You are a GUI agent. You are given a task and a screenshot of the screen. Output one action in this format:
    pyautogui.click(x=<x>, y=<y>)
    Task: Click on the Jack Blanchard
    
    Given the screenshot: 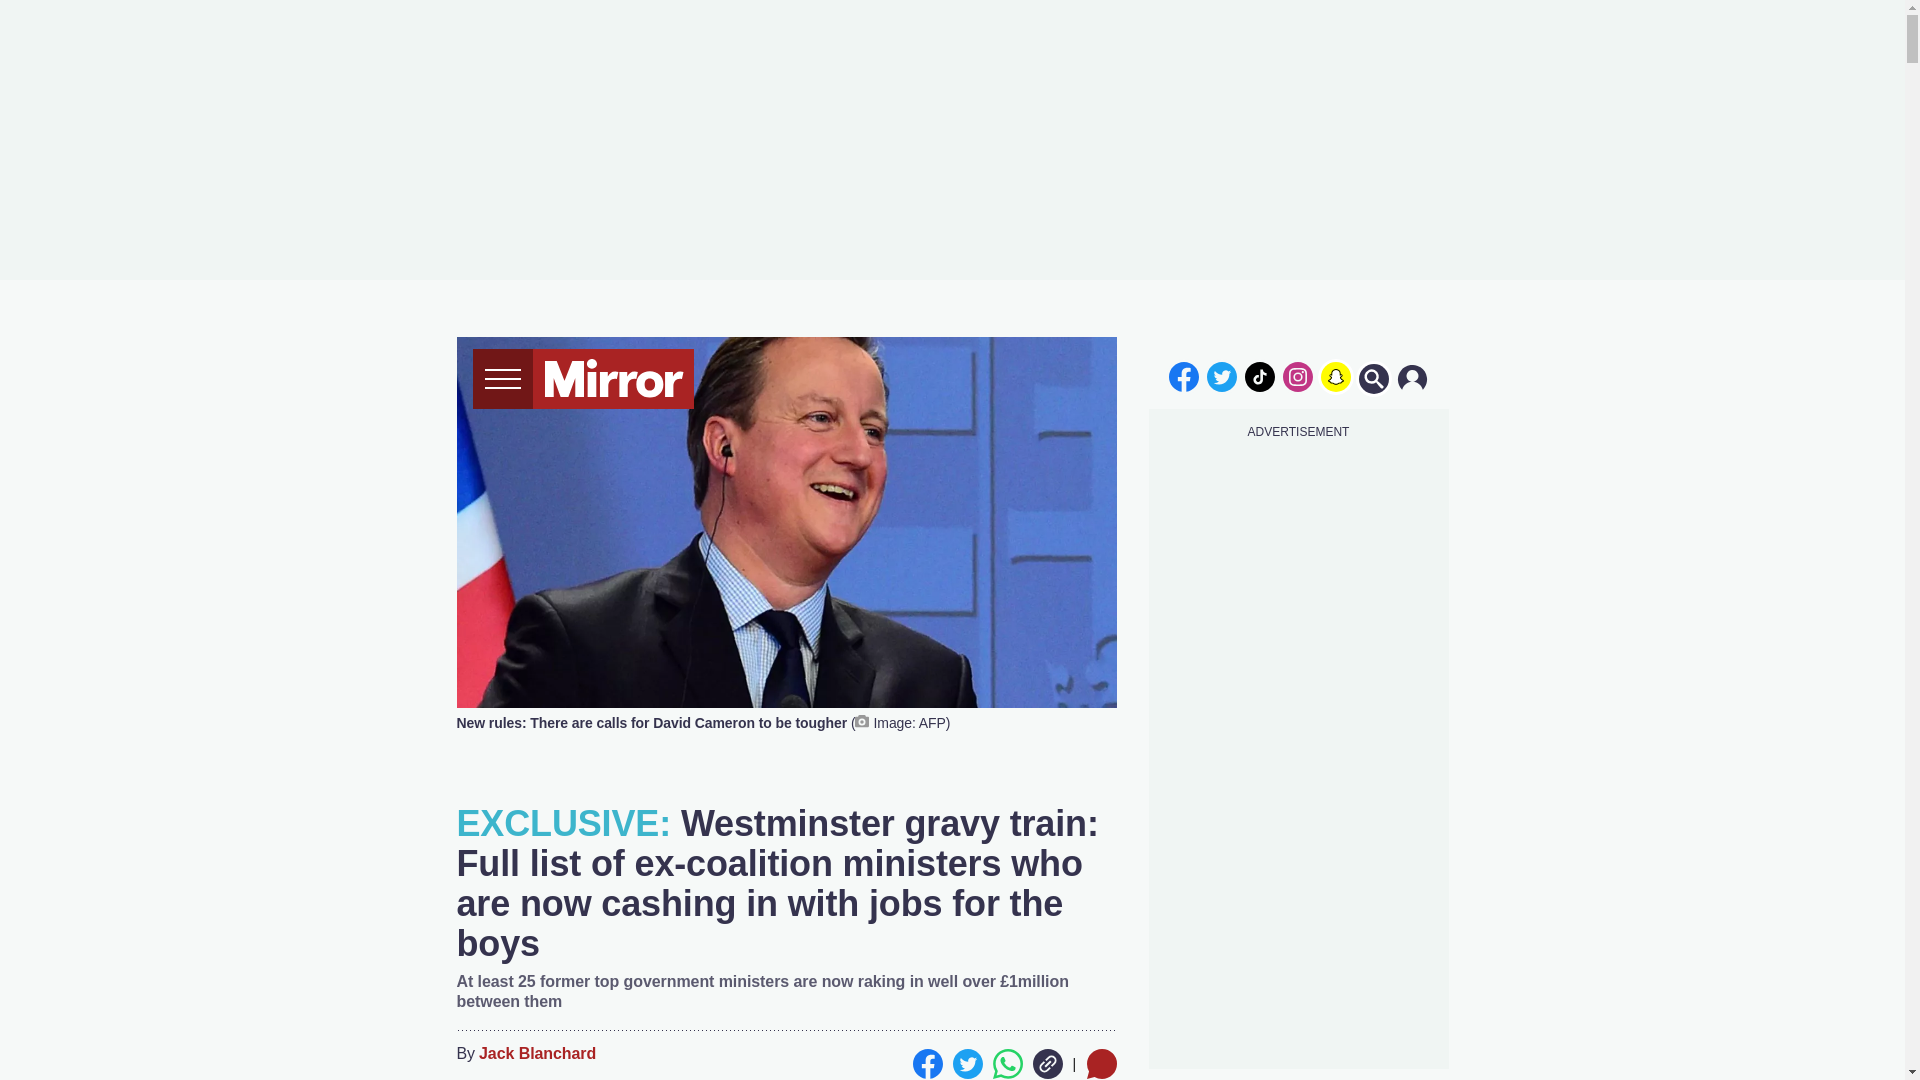 What is the action you would take?
    pyautogui.click(x=536, y=1054)
    